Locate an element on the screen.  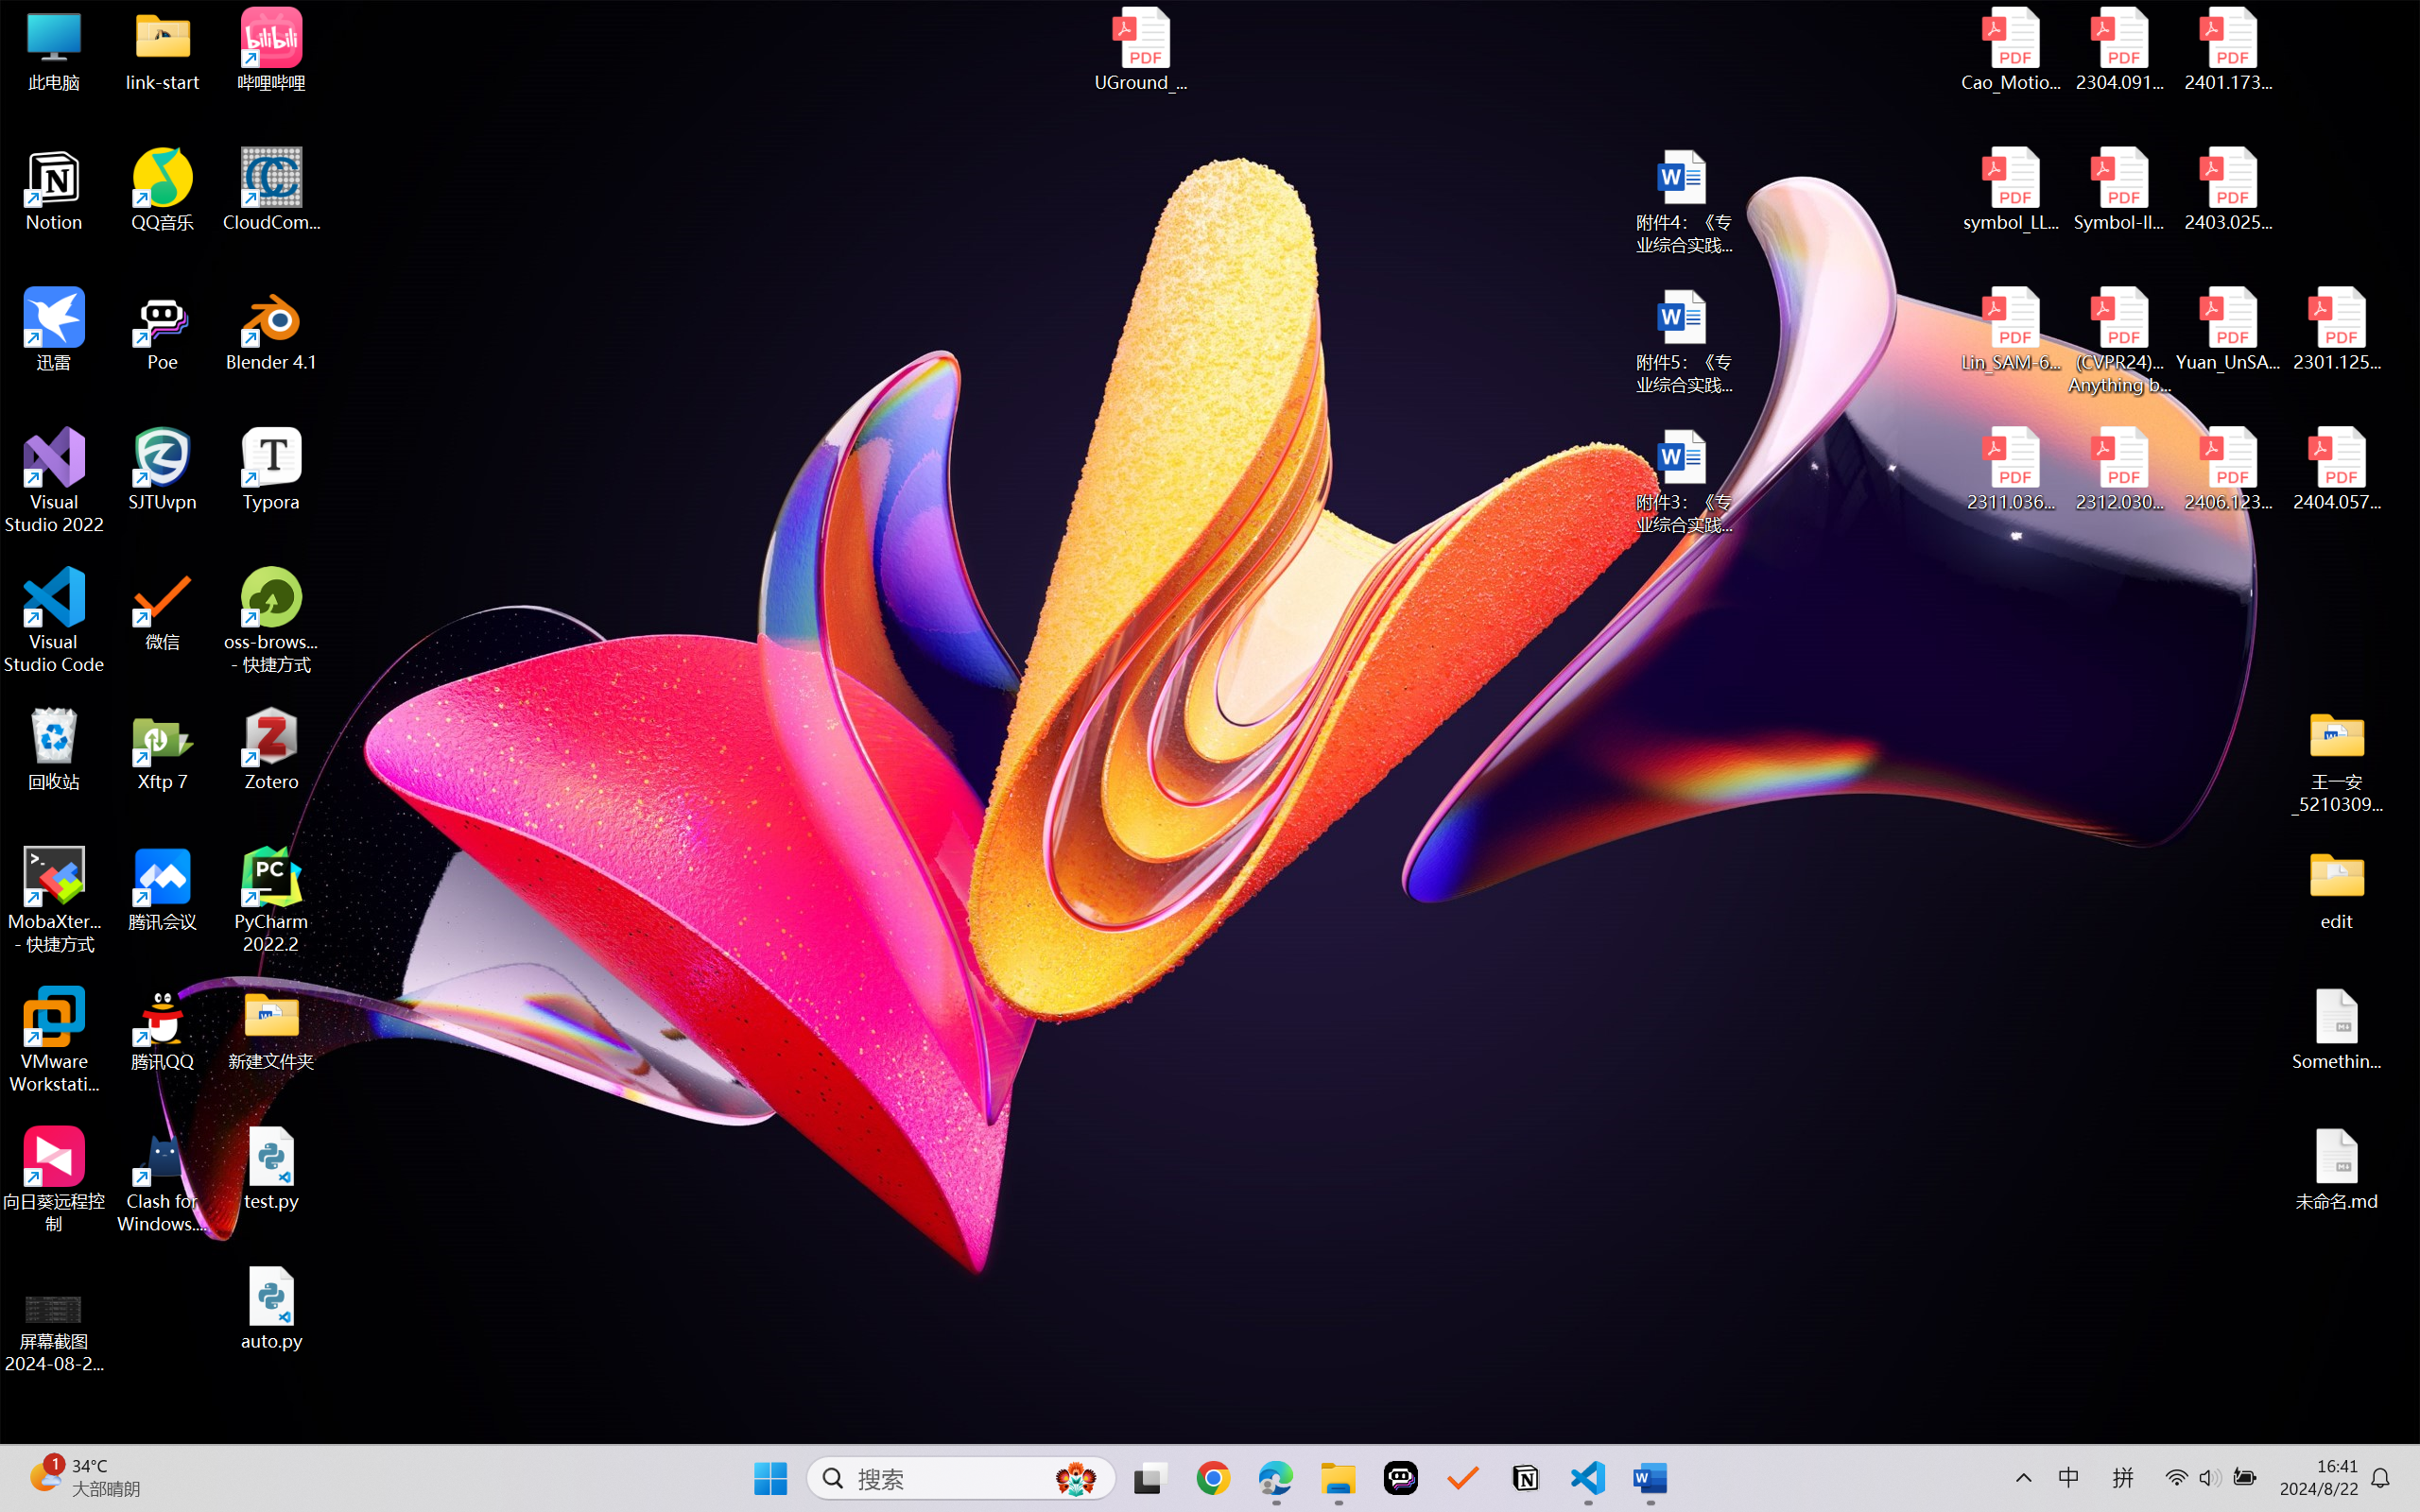
test.py is located at coordinates (272, 1168).